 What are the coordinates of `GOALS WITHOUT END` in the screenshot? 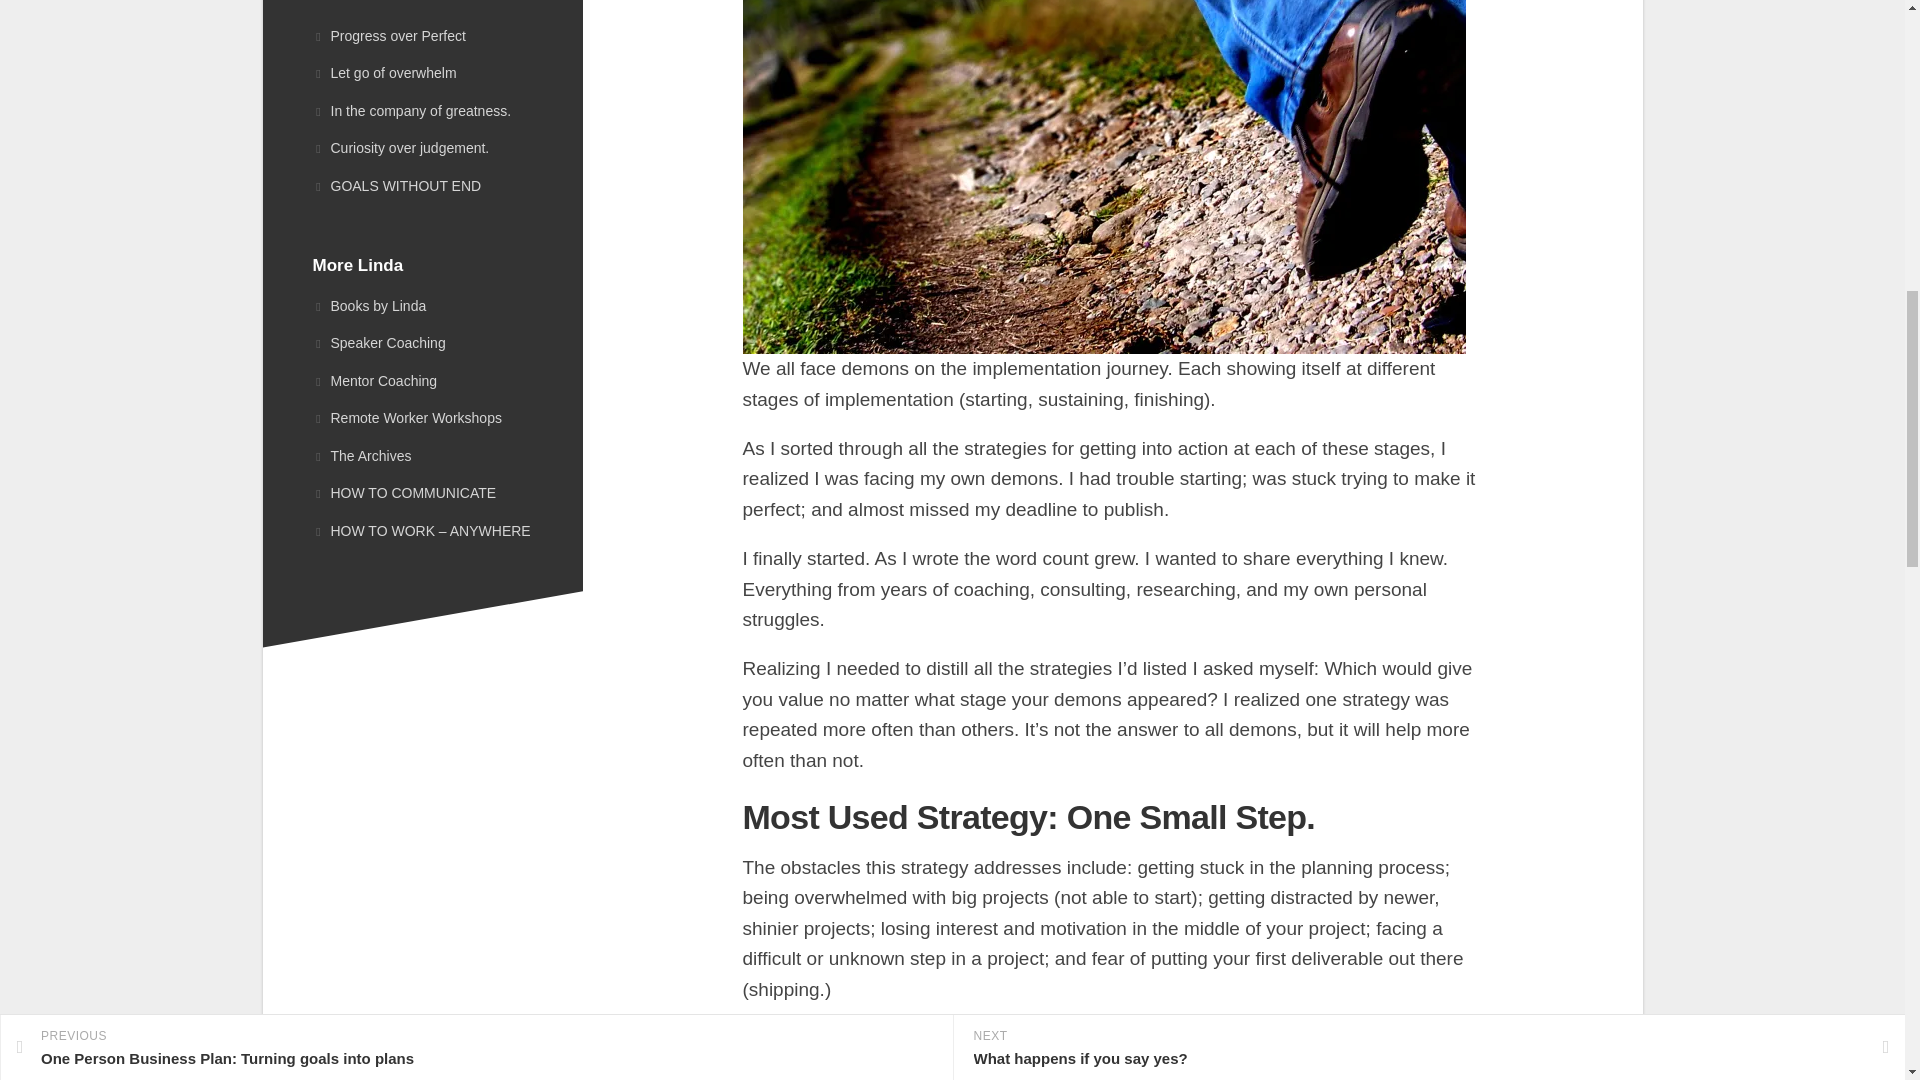 It's located at (396, 186).